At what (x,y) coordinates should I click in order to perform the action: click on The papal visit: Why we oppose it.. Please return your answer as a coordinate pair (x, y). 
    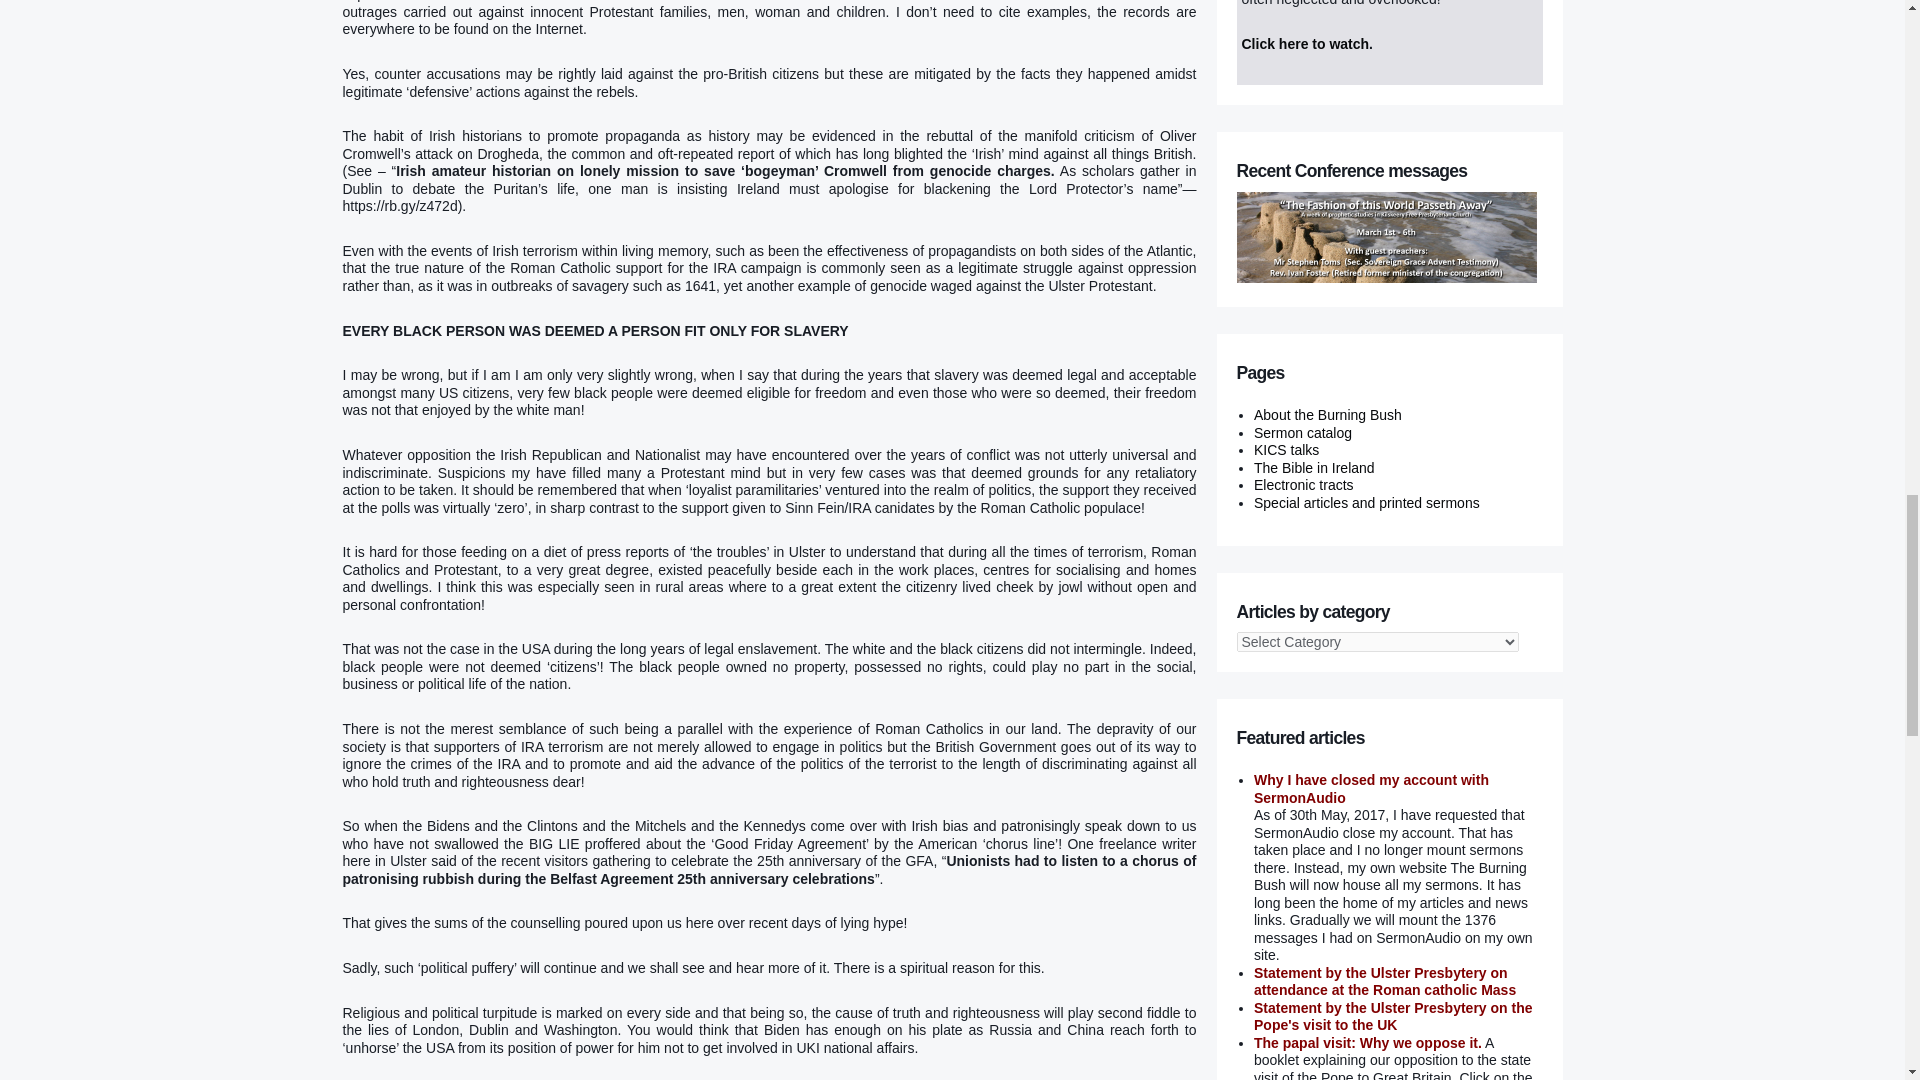
    Looking at the image, I should click on (1368, 1042).